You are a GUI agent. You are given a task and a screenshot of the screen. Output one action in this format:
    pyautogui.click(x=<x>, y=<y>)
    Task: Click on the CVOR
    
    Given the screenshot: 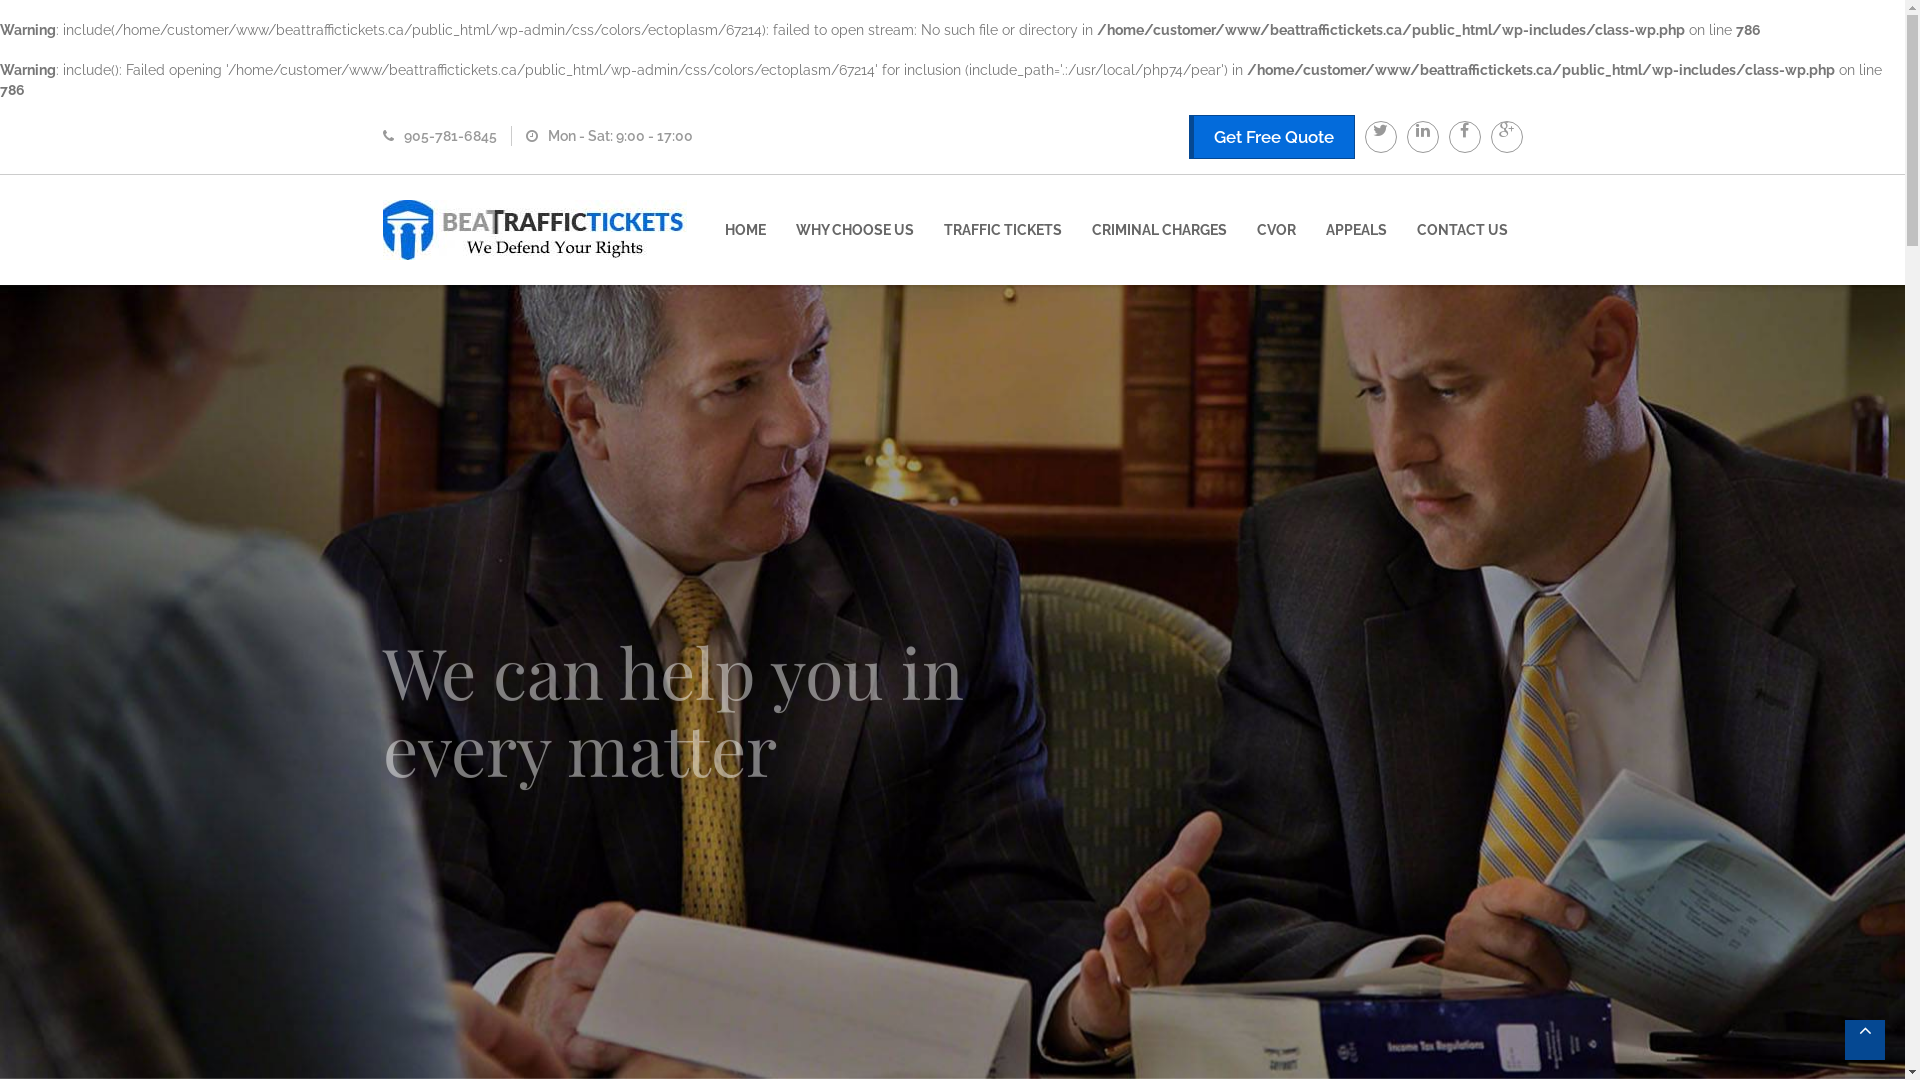 What is the action you would take?
    pyautogui.click(x=1276, y=230)
    